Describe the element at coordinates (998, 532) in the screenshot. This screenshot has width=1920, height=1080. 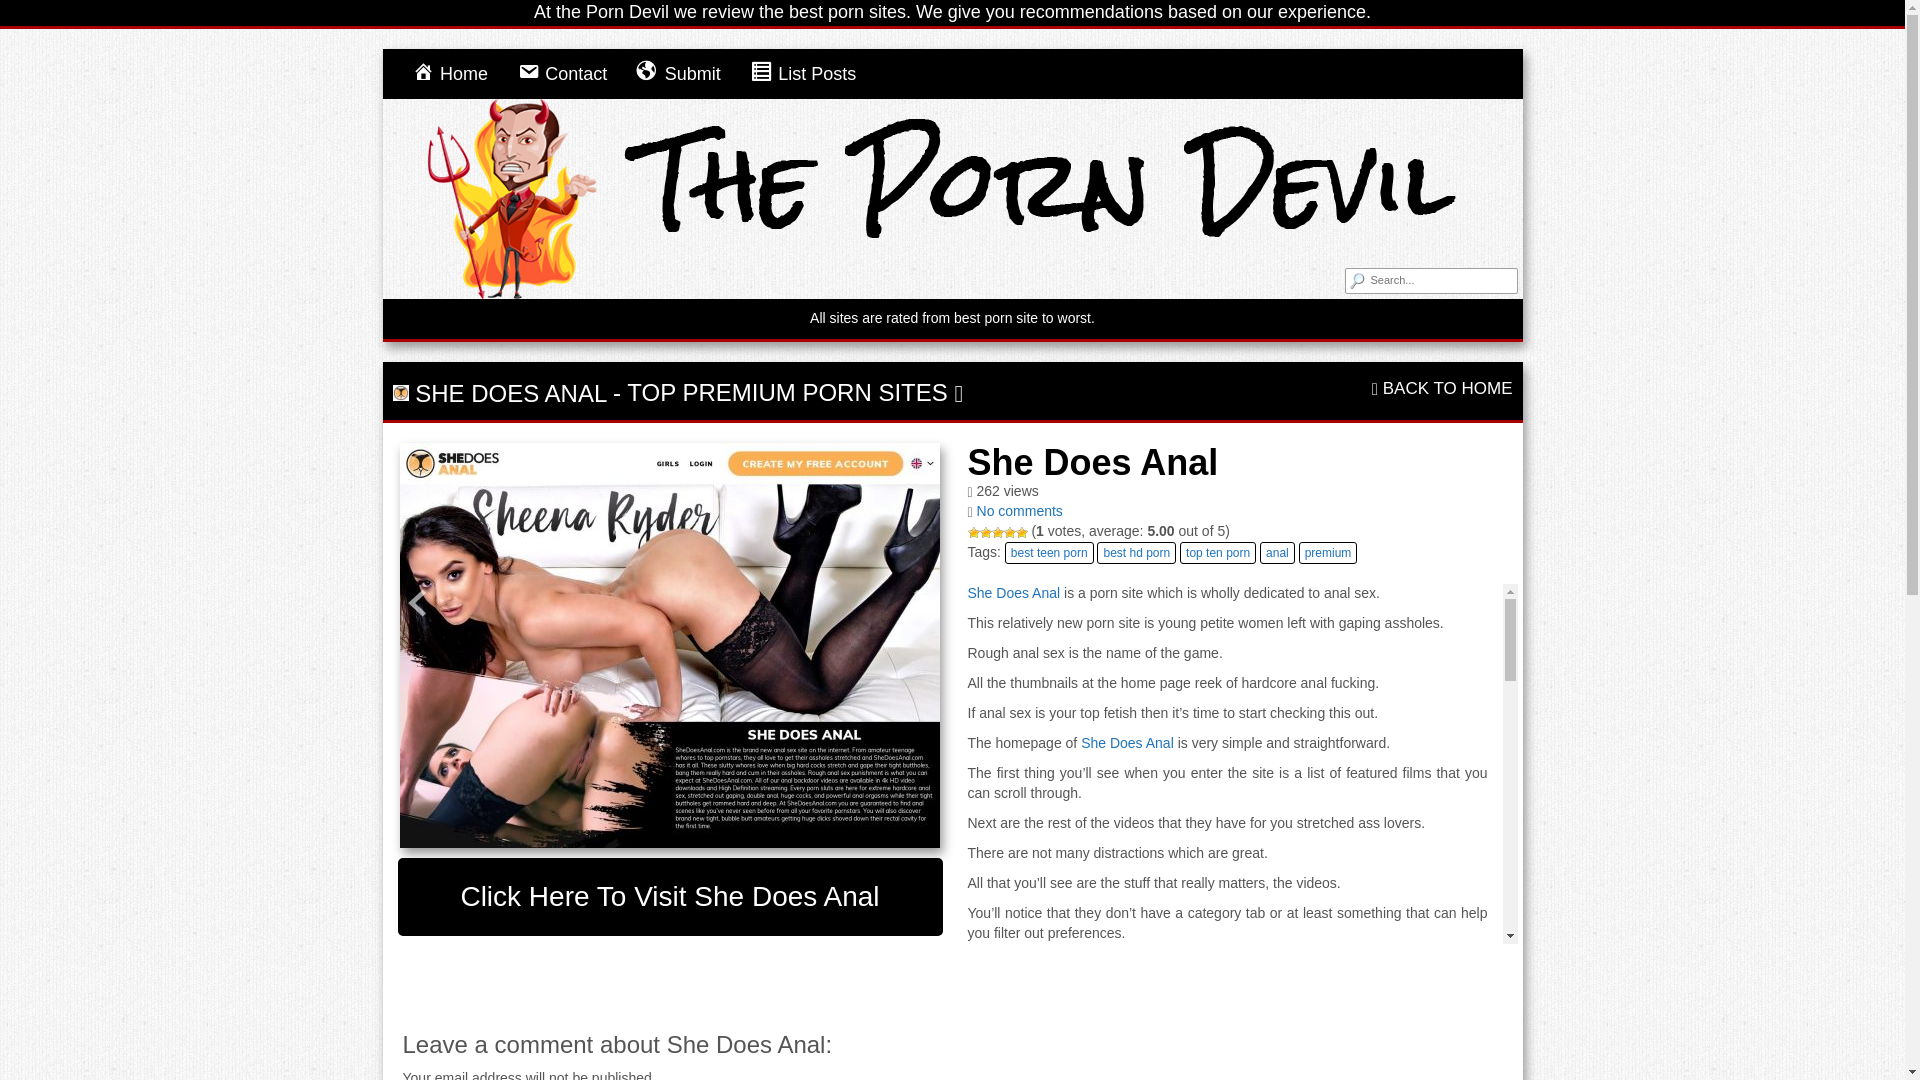
I see `3 Stars` at that location.